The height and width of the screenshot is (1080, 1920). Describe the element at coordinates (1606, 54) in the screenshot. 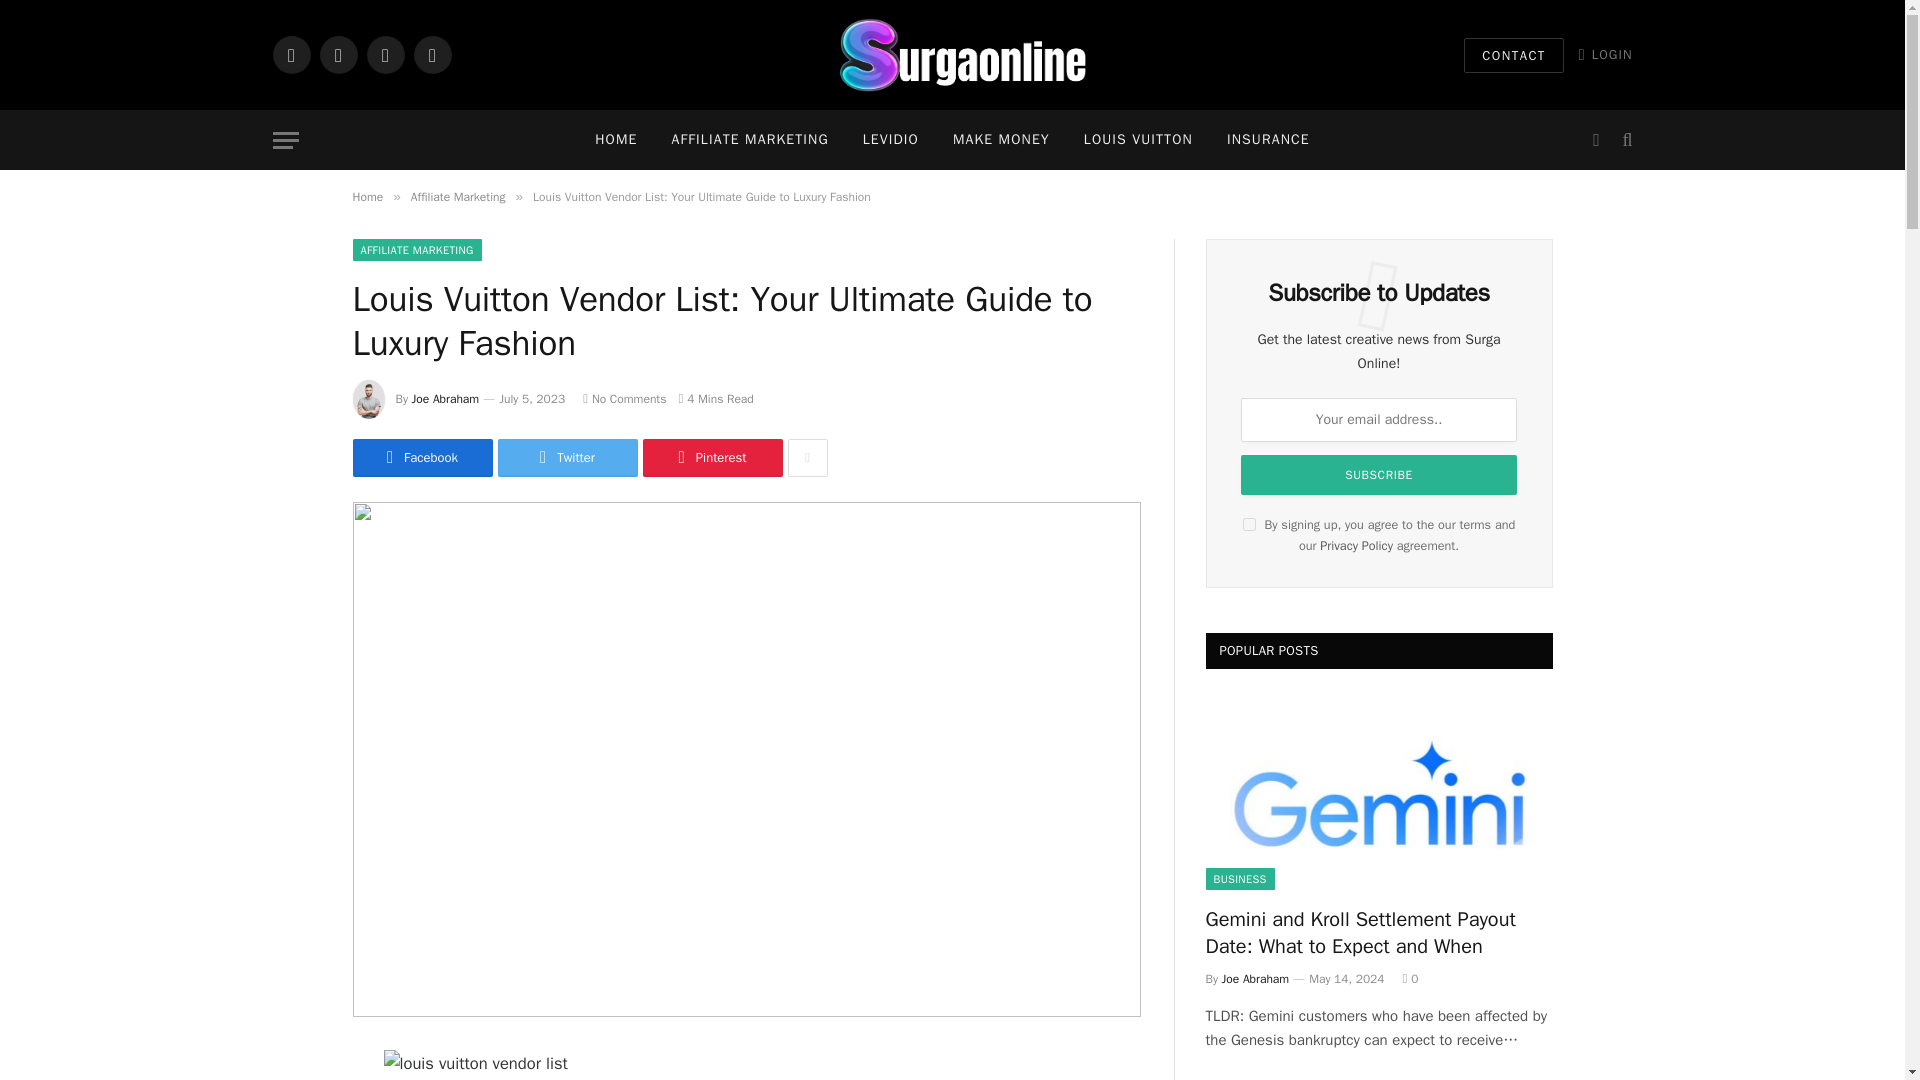

I see `LOGIN` at that location.